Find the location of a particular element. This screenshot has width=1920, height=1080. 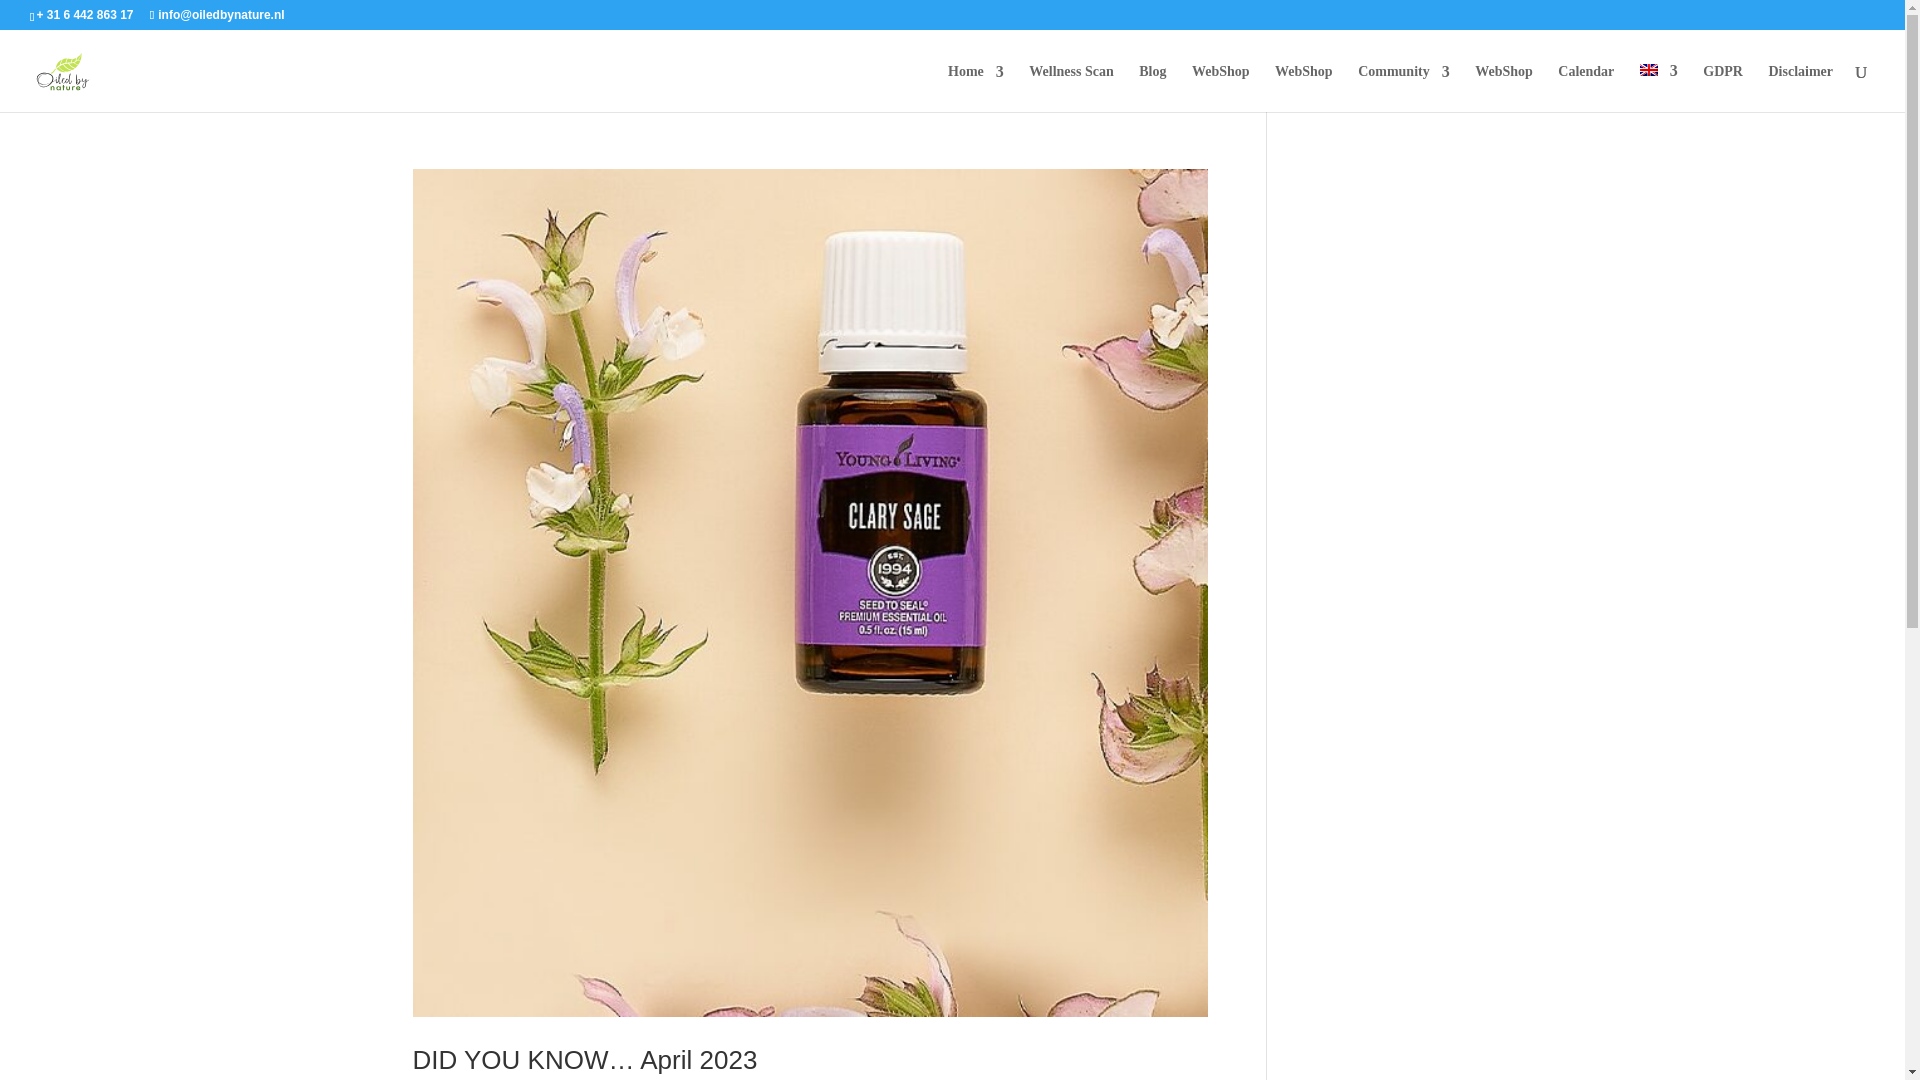

WebShop is located at coordinates (1503, 88).